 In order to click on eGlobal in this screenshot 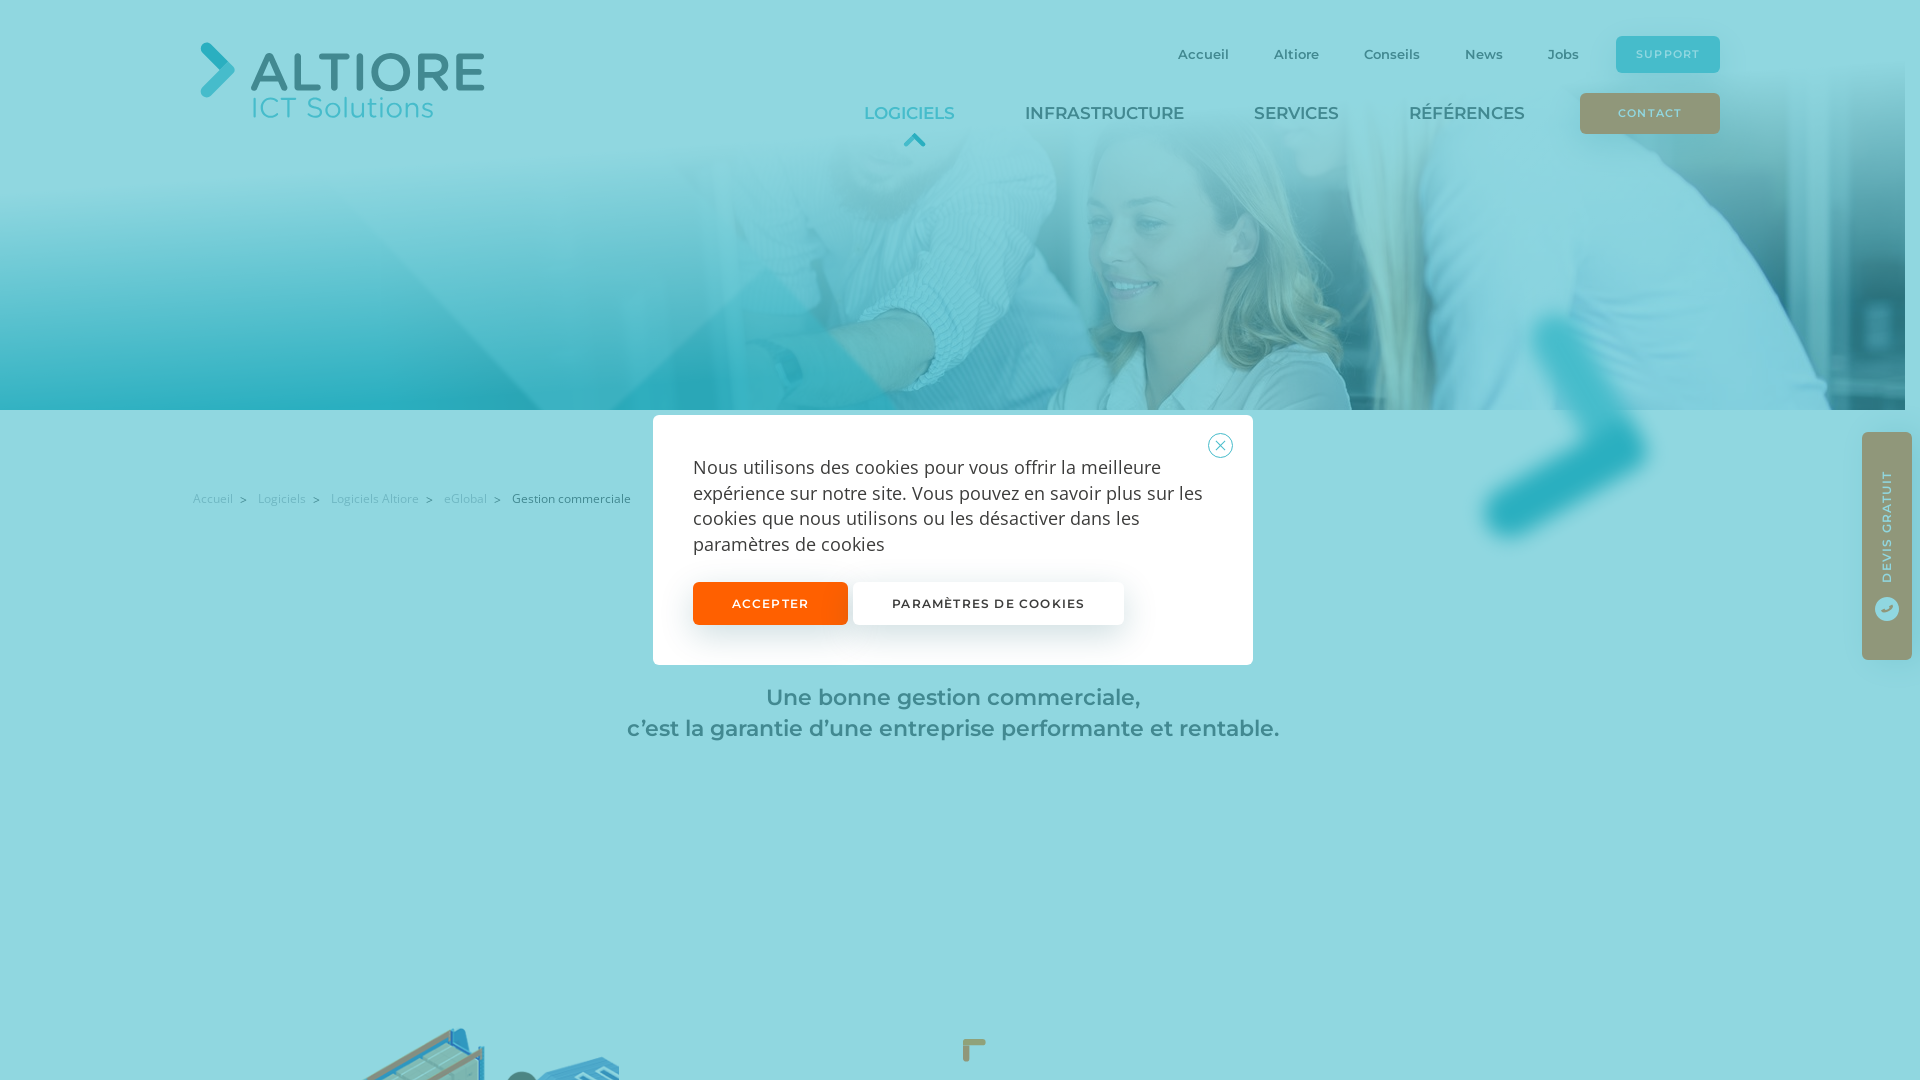, I will do `click(466, 498)`.